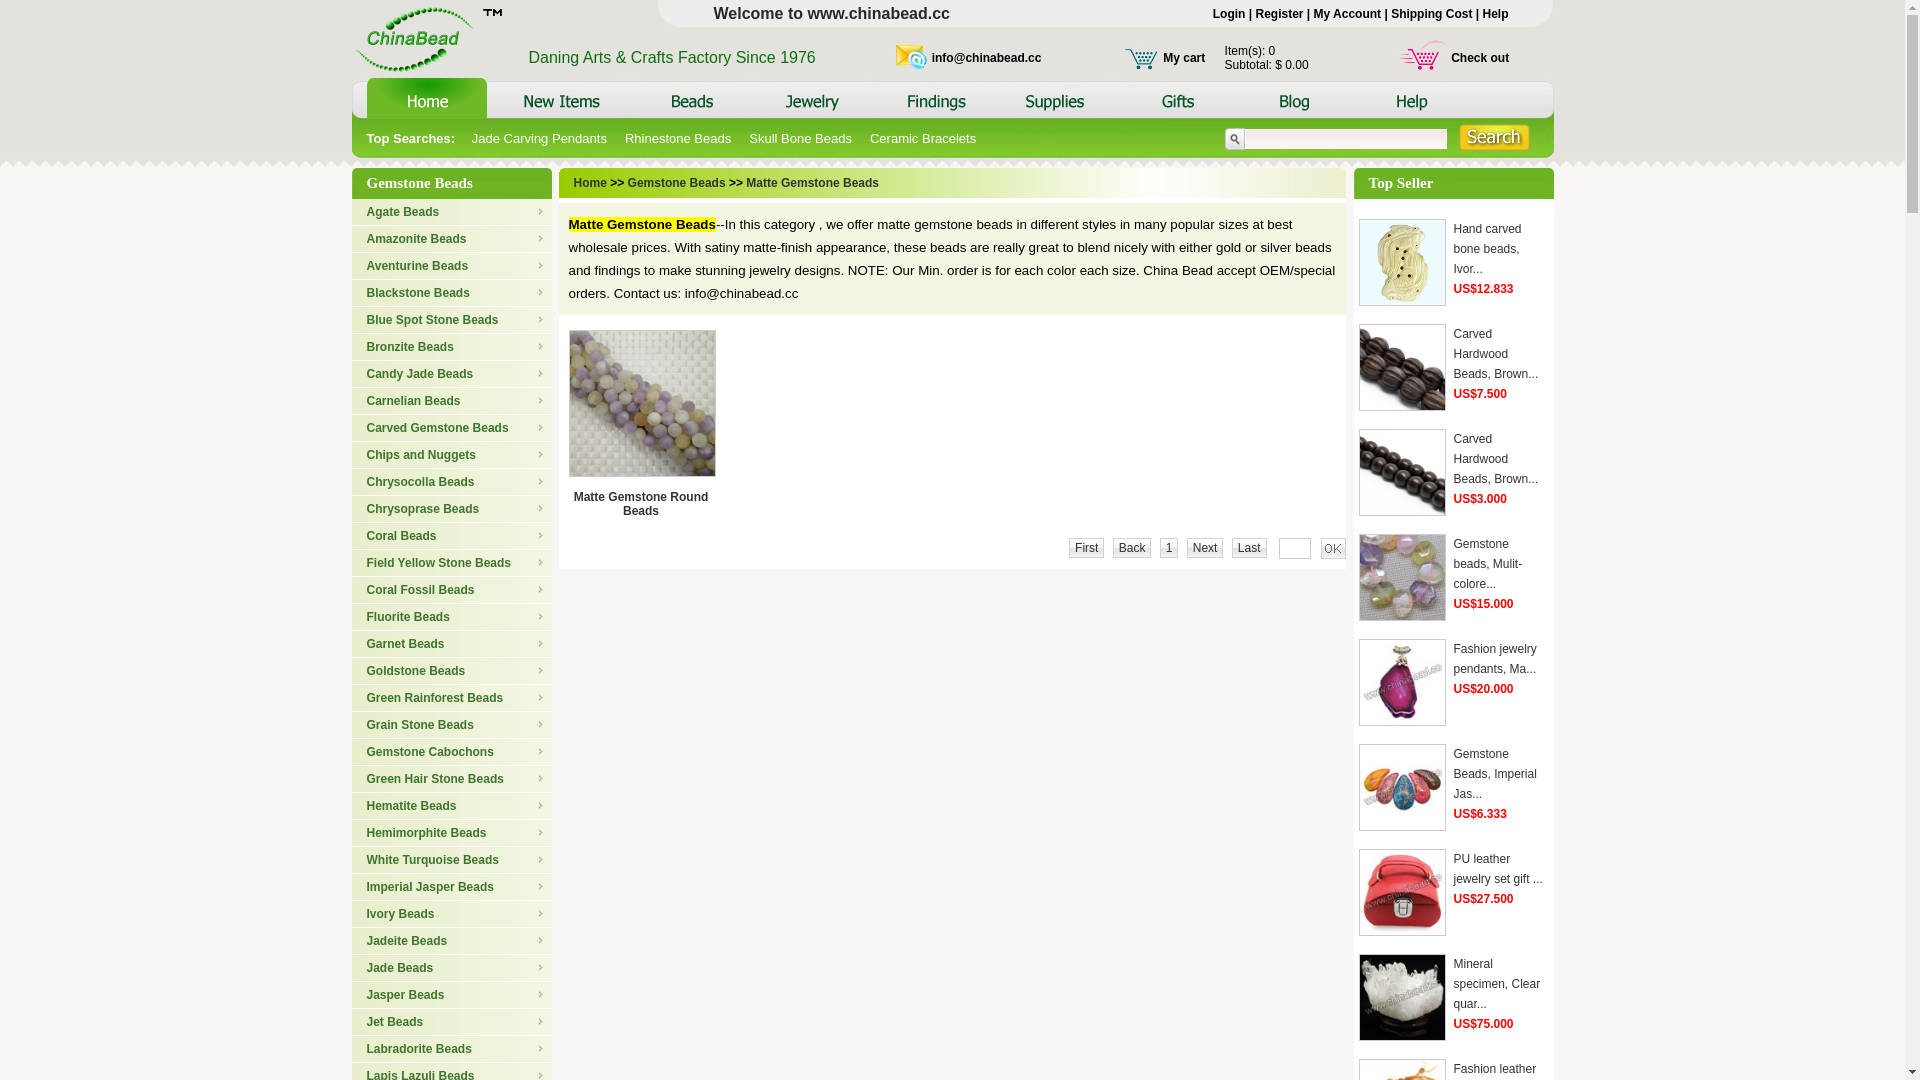  I want to click on Mineral specimen, Clear quar..., so click(1498, 984).